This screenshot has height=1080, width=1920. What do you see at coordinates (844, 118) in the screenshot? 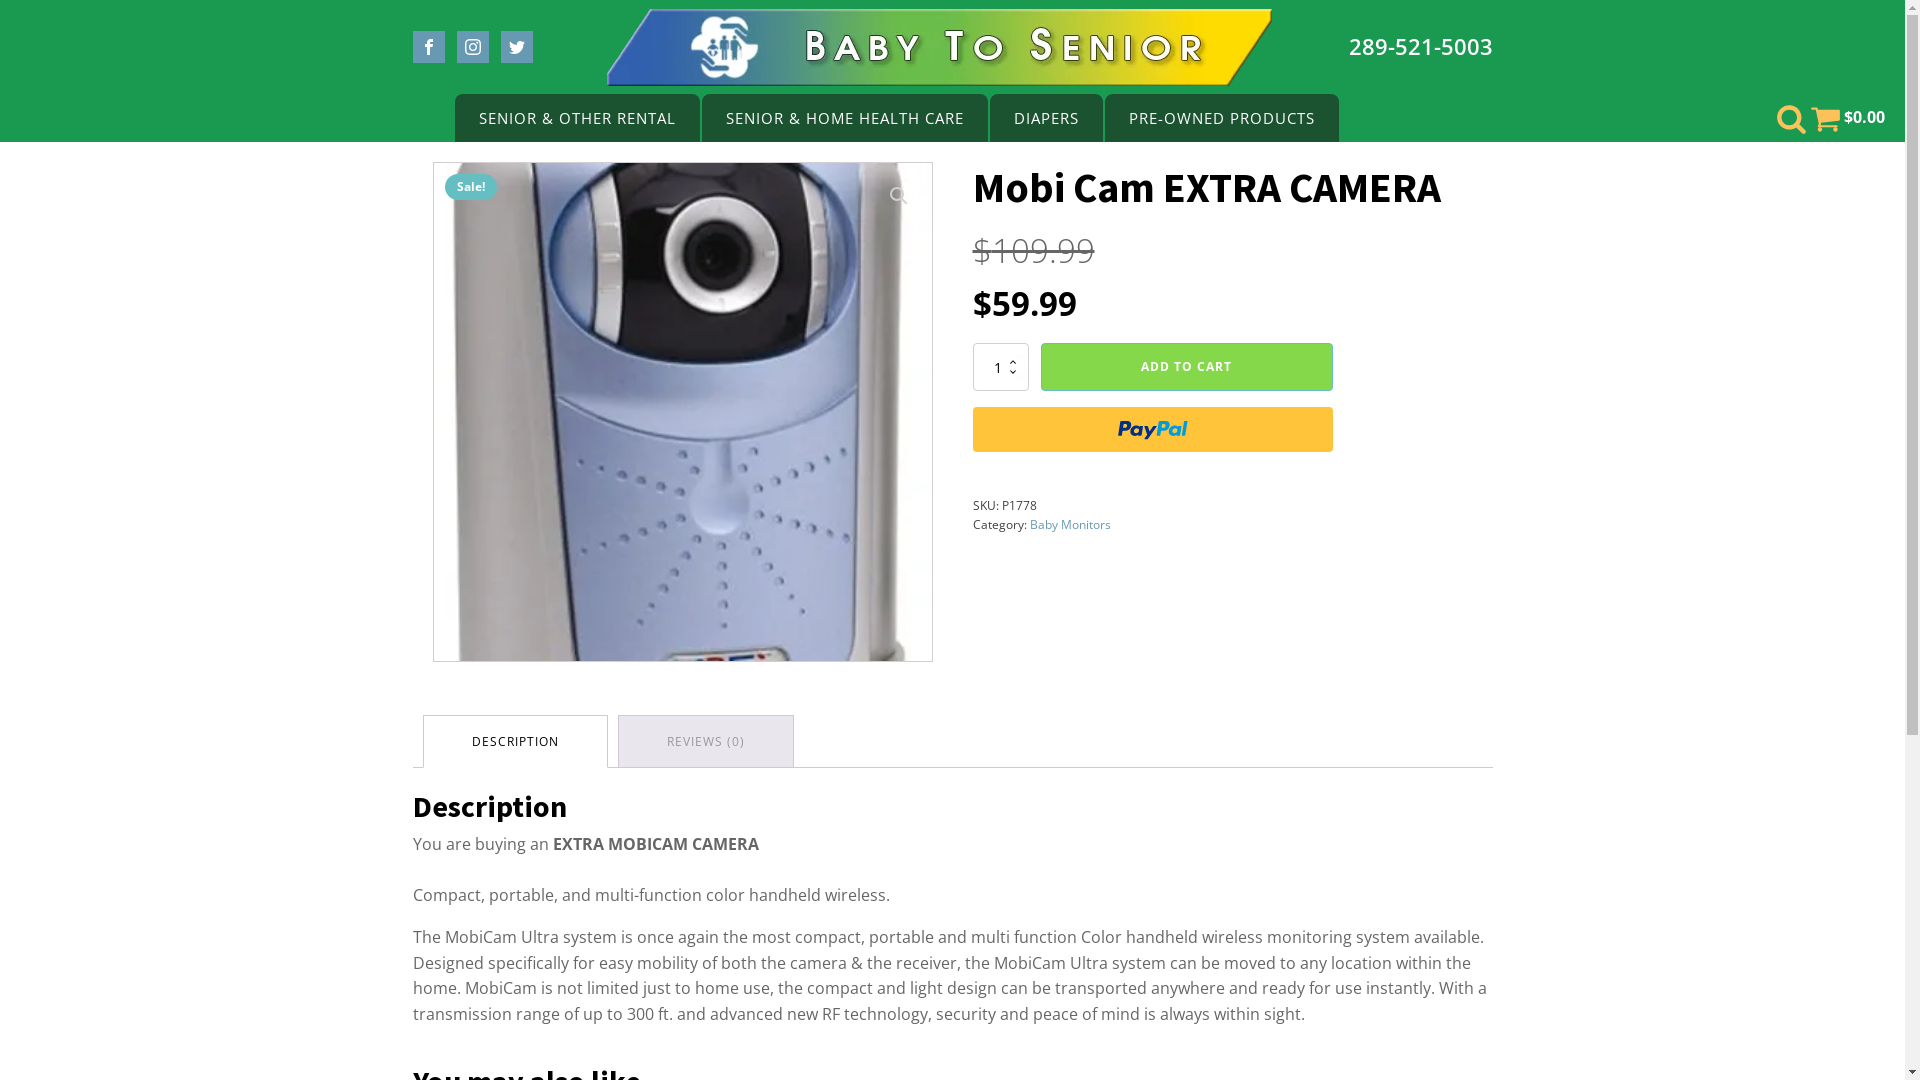
I see `SENIOR & HOME HEALTH CARE` at bounding box center [844, 118].